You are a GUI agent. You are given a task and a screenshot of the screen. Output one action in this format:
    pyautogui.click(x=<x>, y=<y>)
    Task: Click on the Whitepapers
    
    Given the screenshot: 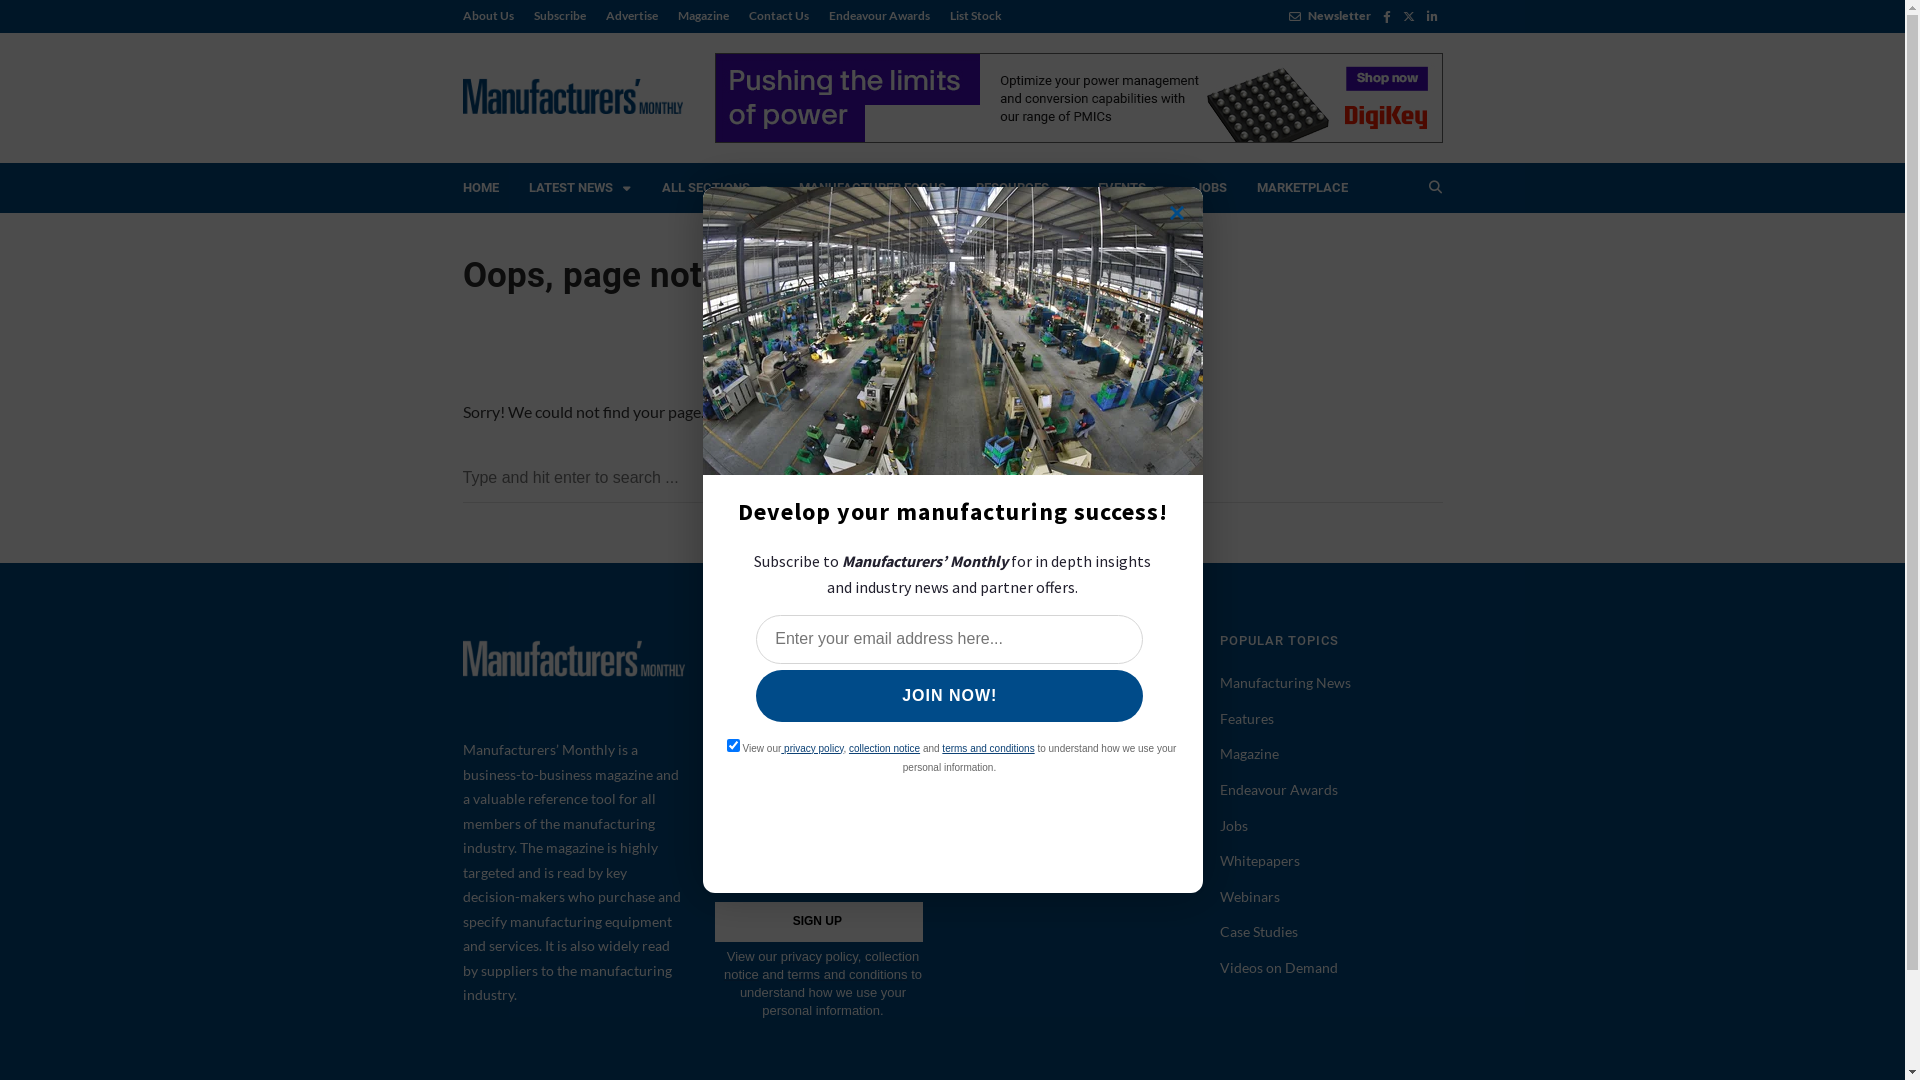 What is the action you would take?
    pyautogui.click(x=1260, y=860)
    